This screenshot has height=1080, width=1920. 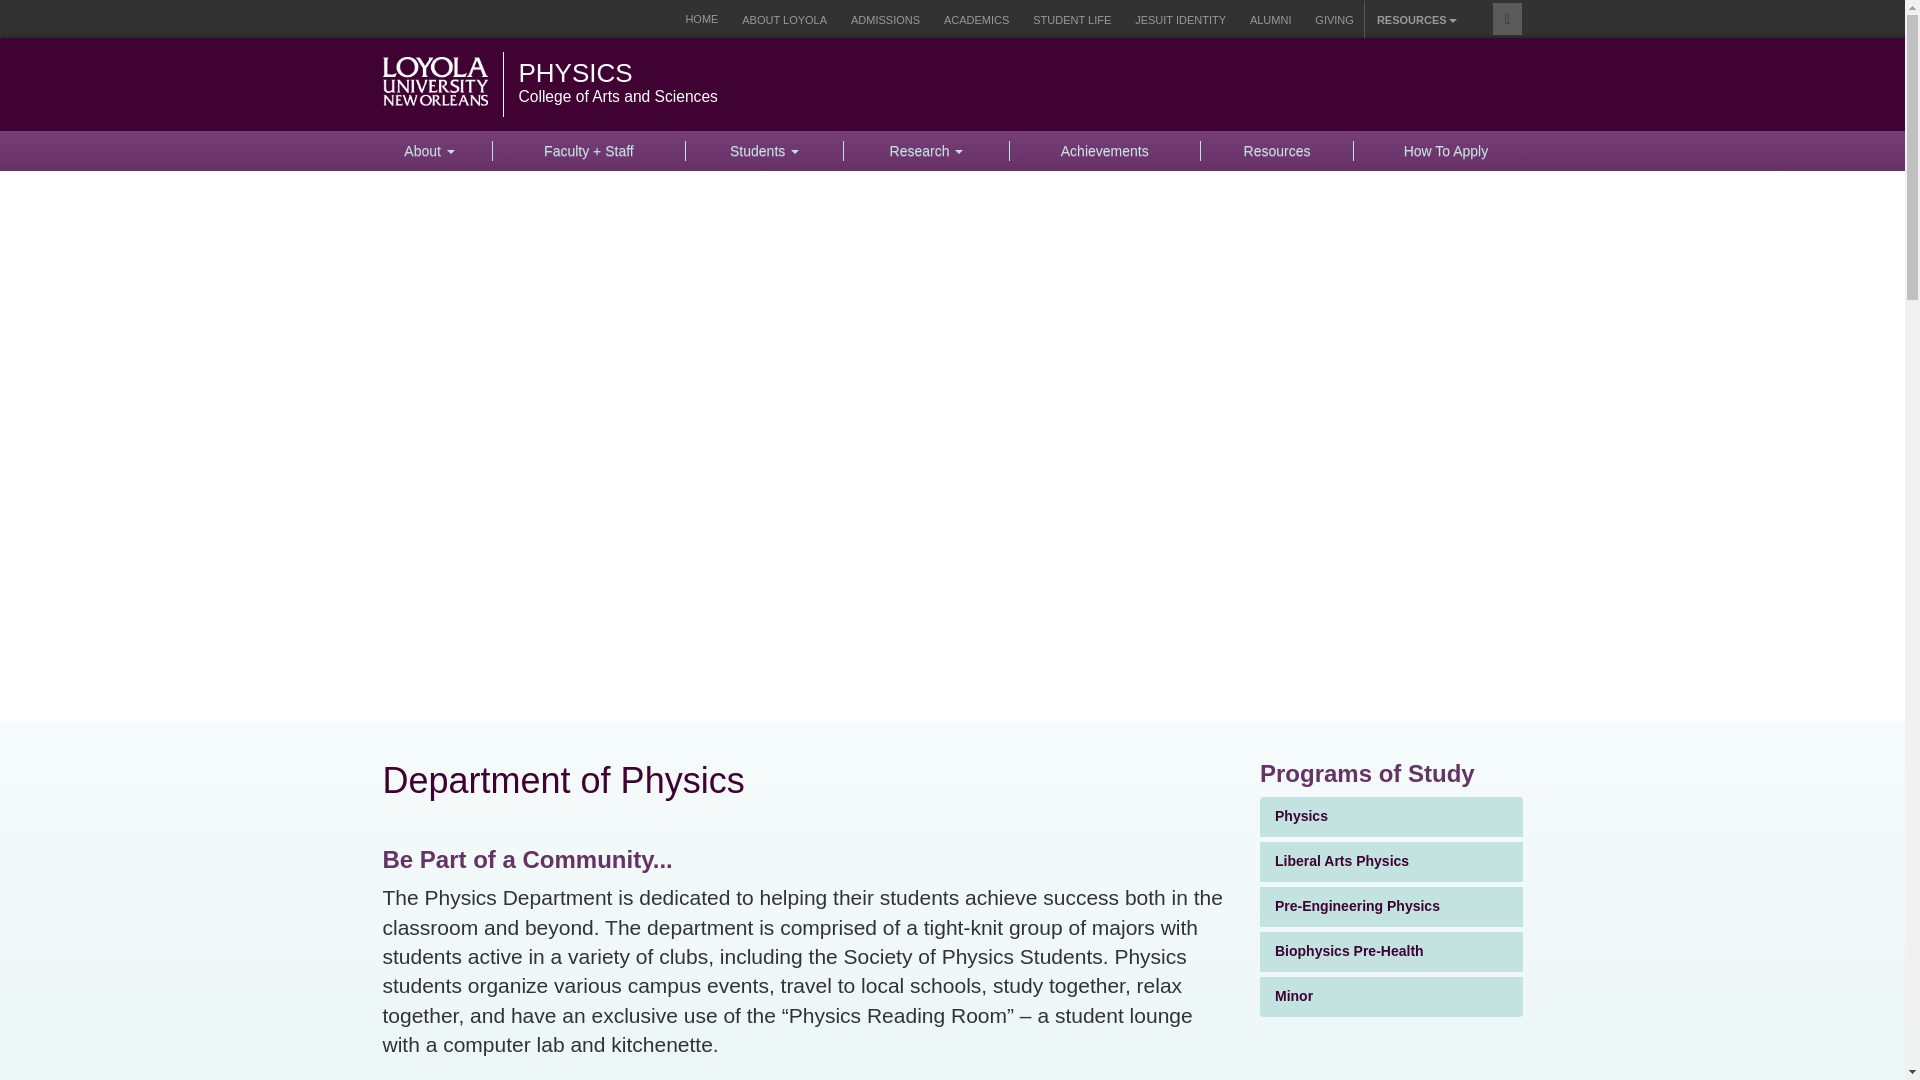 I want to click on Research, so click(x=926, y=150).